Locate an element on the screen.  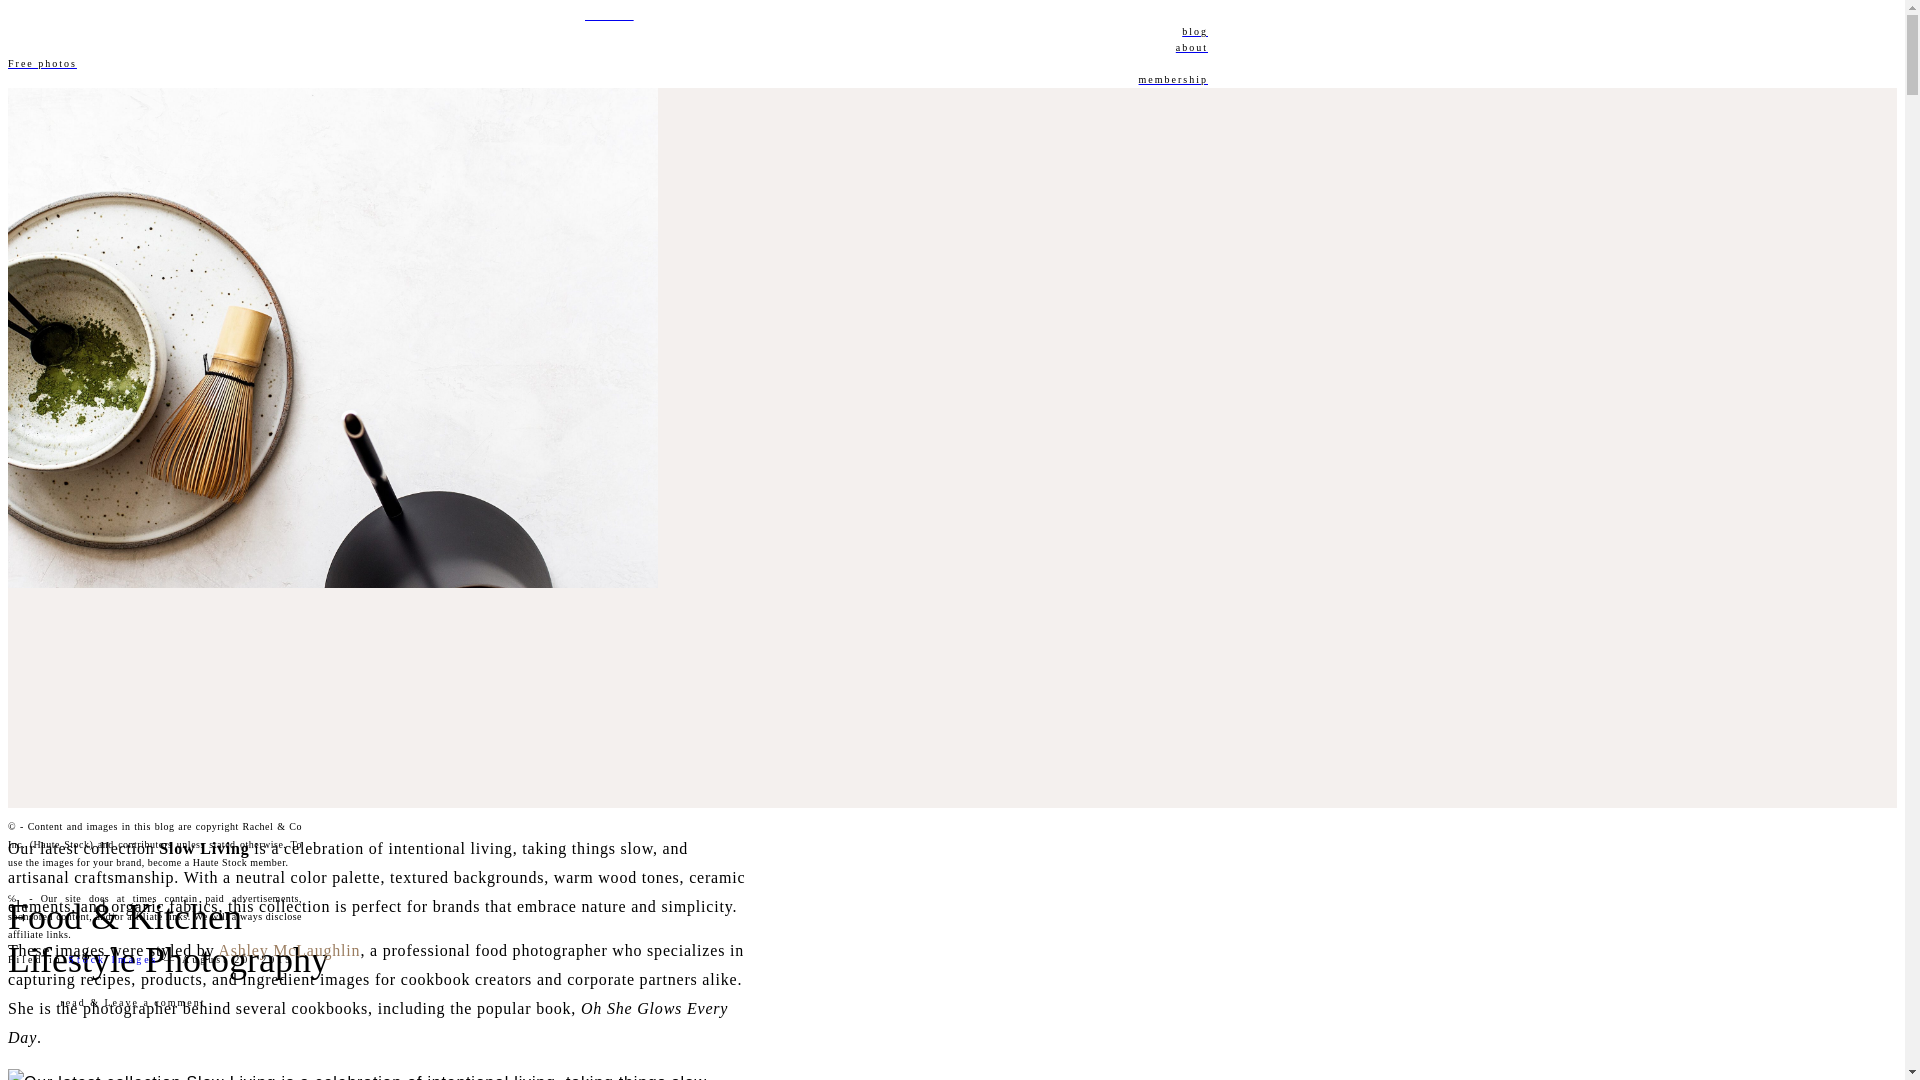
membership is located at coordinates (607, 80).